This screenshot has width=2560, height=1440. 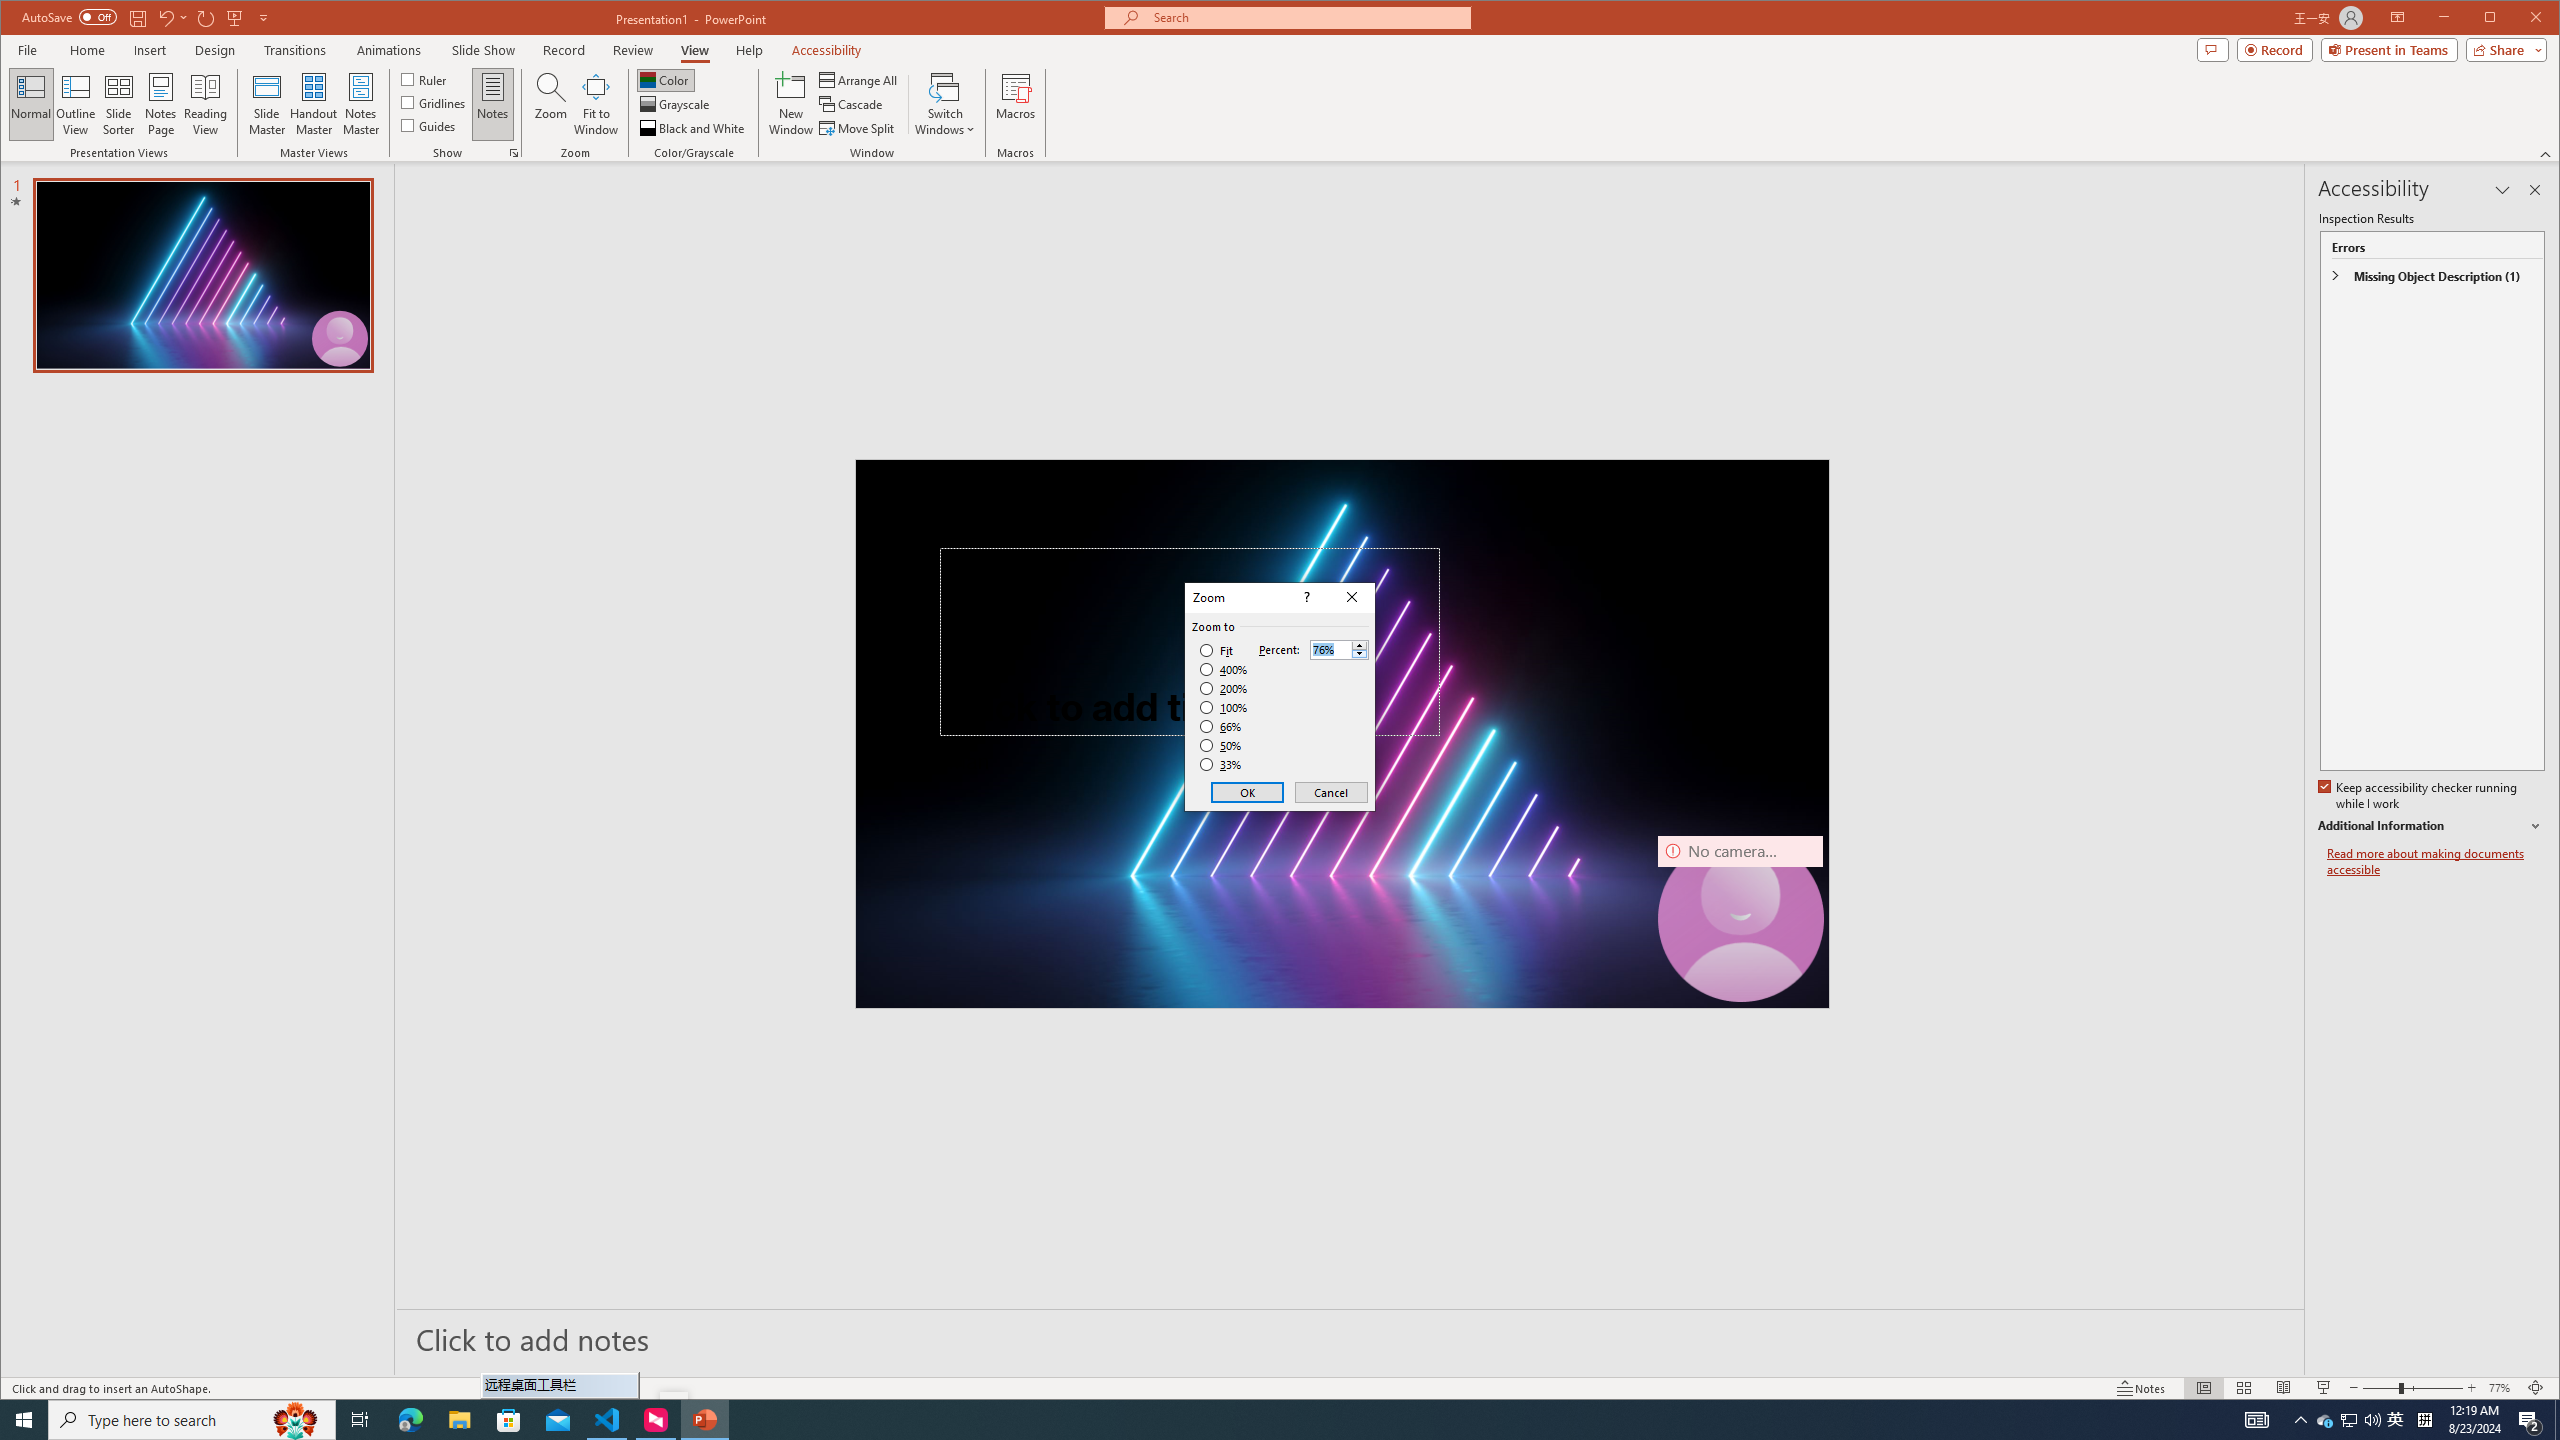 What do you see at coordinates (428, 124) in the screenshot?
I see `Guides` at bounding box center [428, 124].